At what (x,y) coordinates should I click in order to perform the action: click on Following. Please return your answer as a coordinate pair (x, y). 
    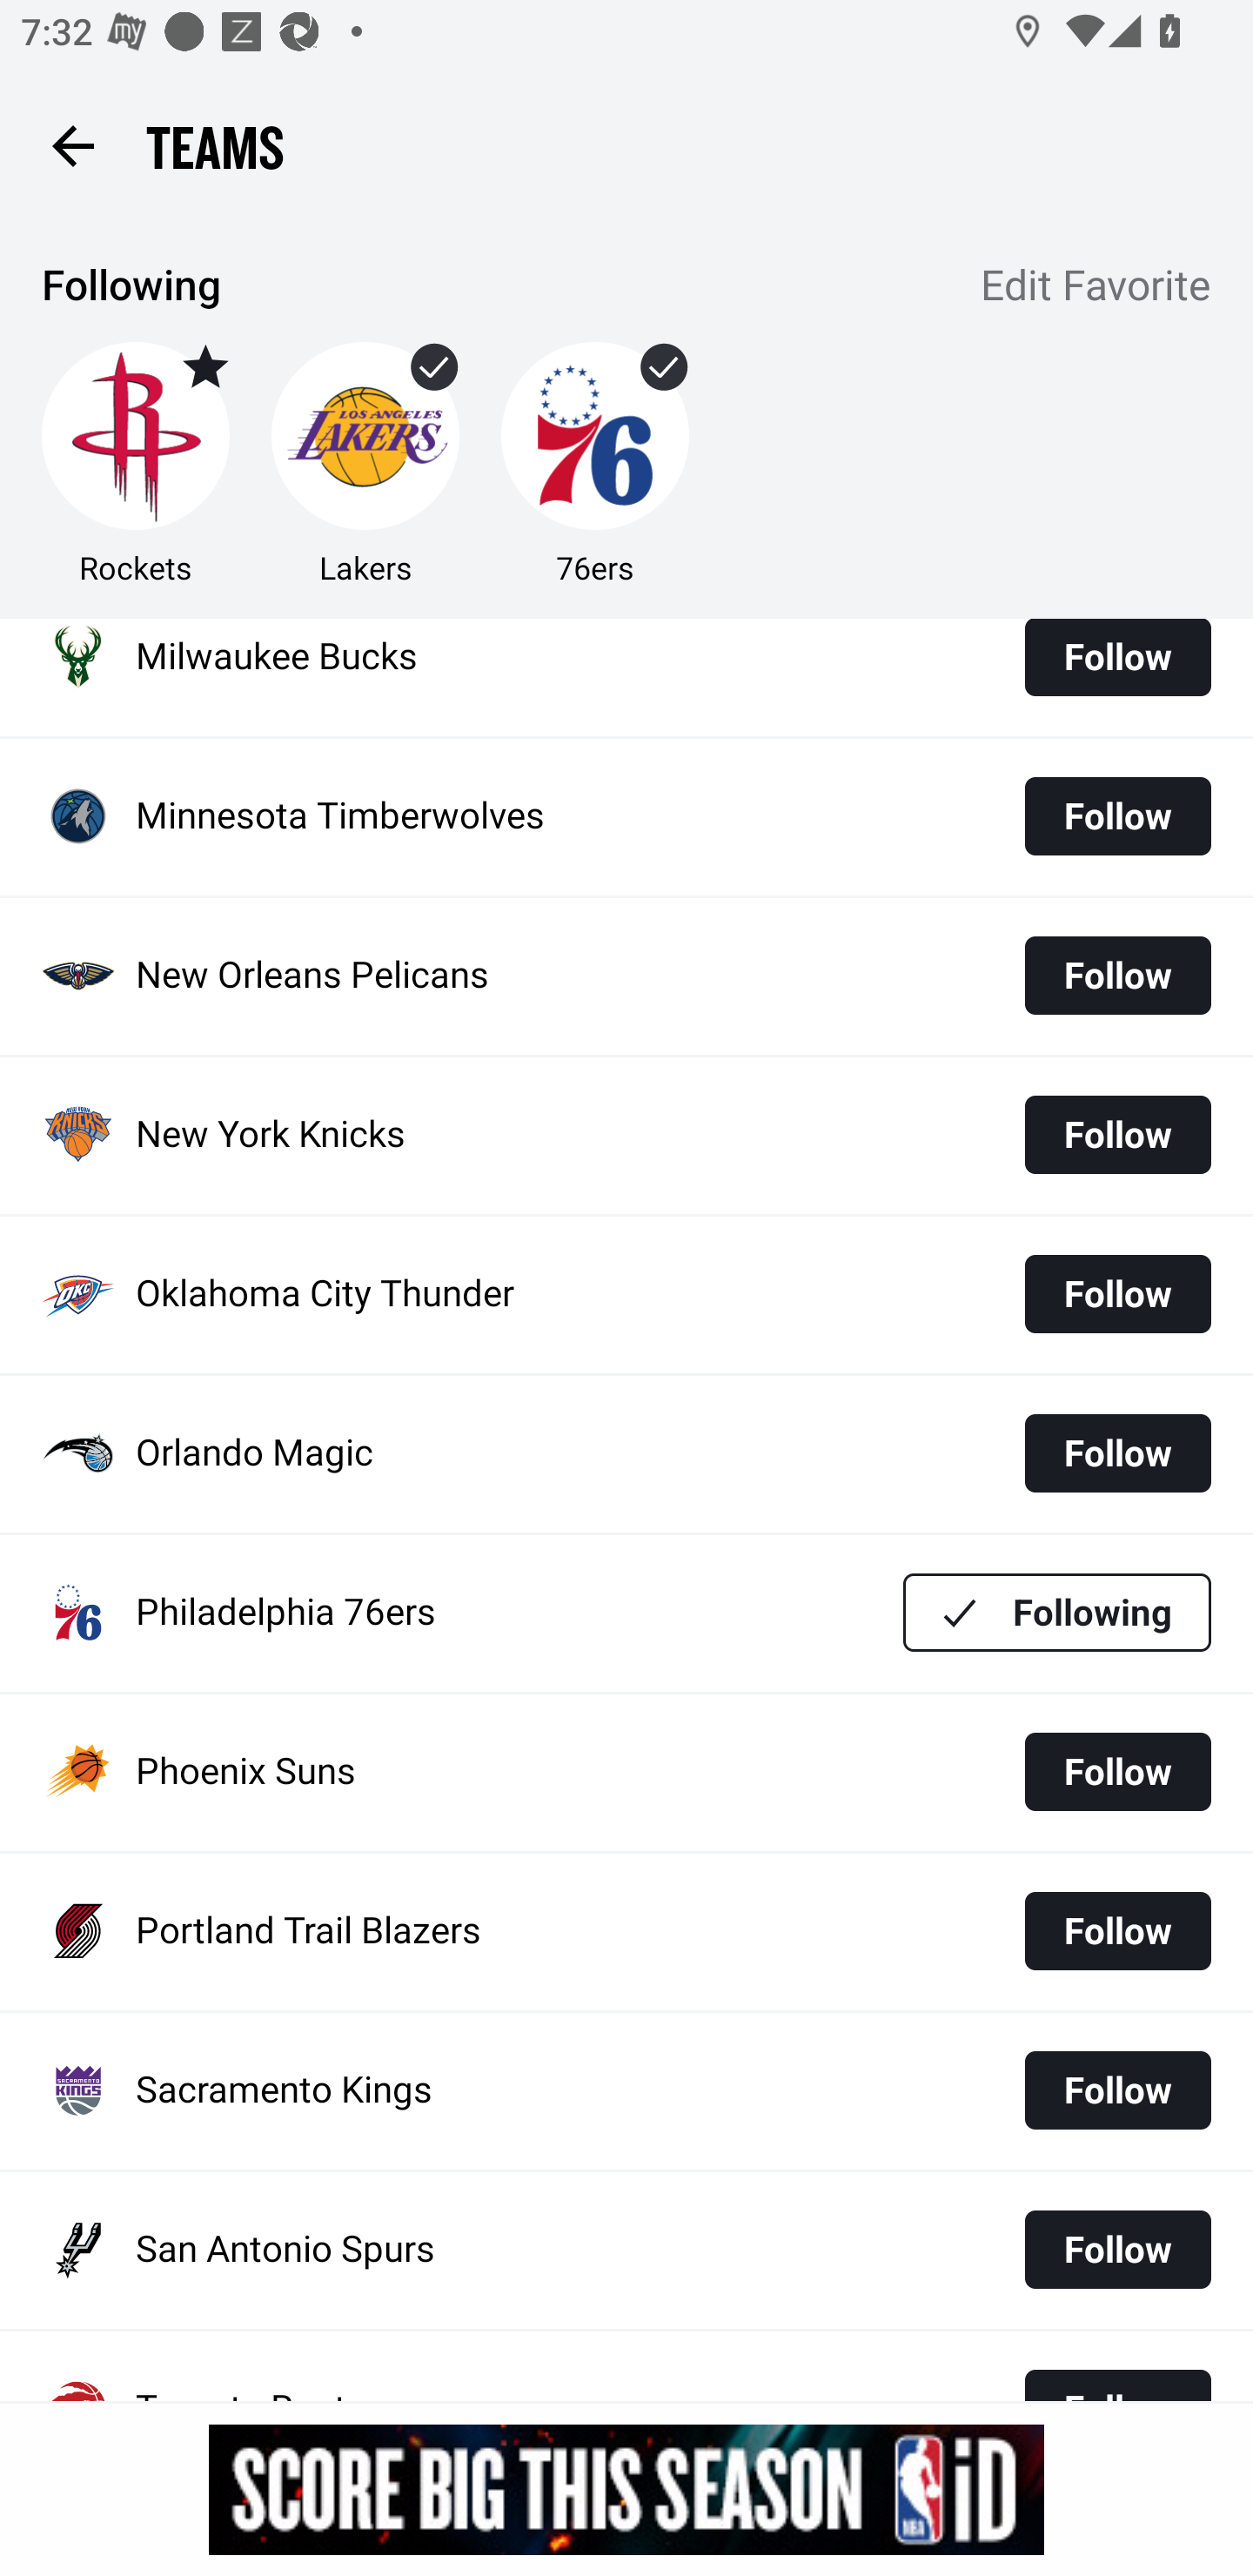
    Looking at the image, I should click on (1057, 1612).